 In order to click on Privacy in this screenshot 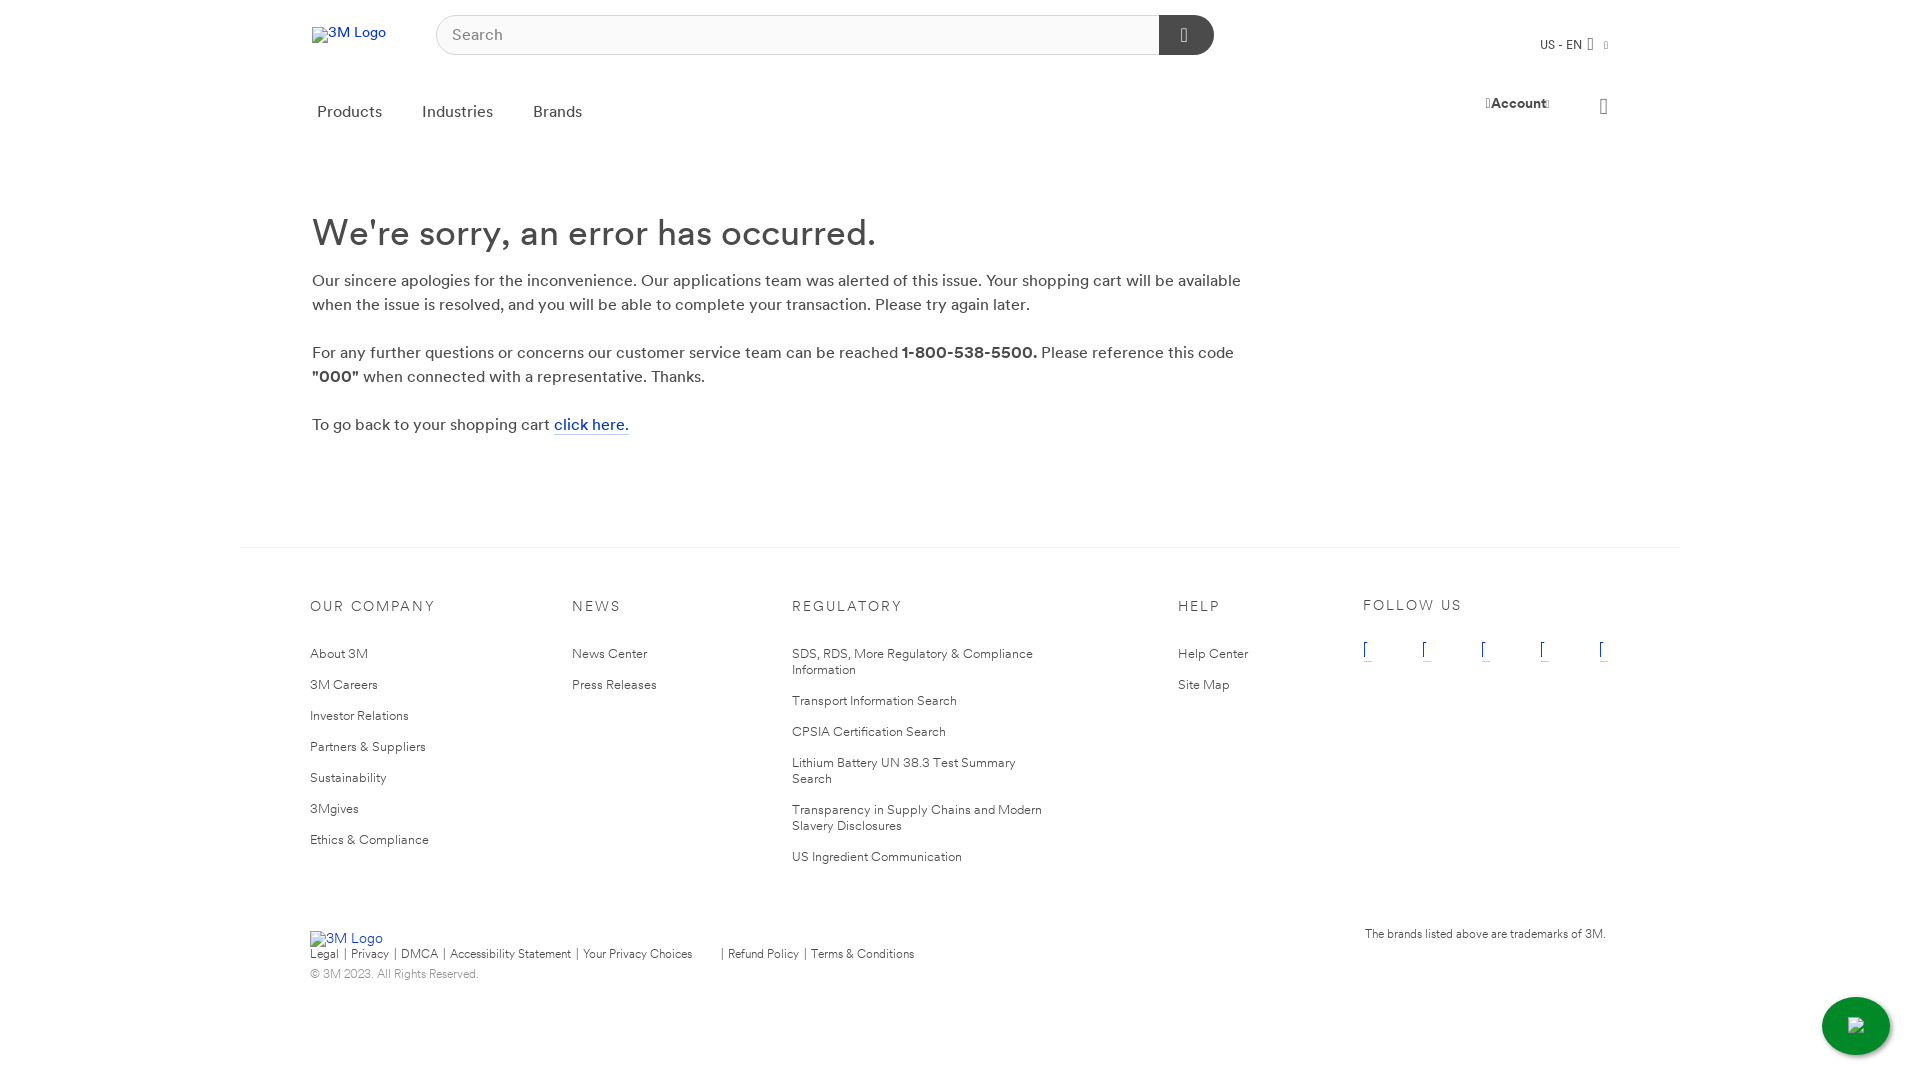, I will do `click(370, 956)`.